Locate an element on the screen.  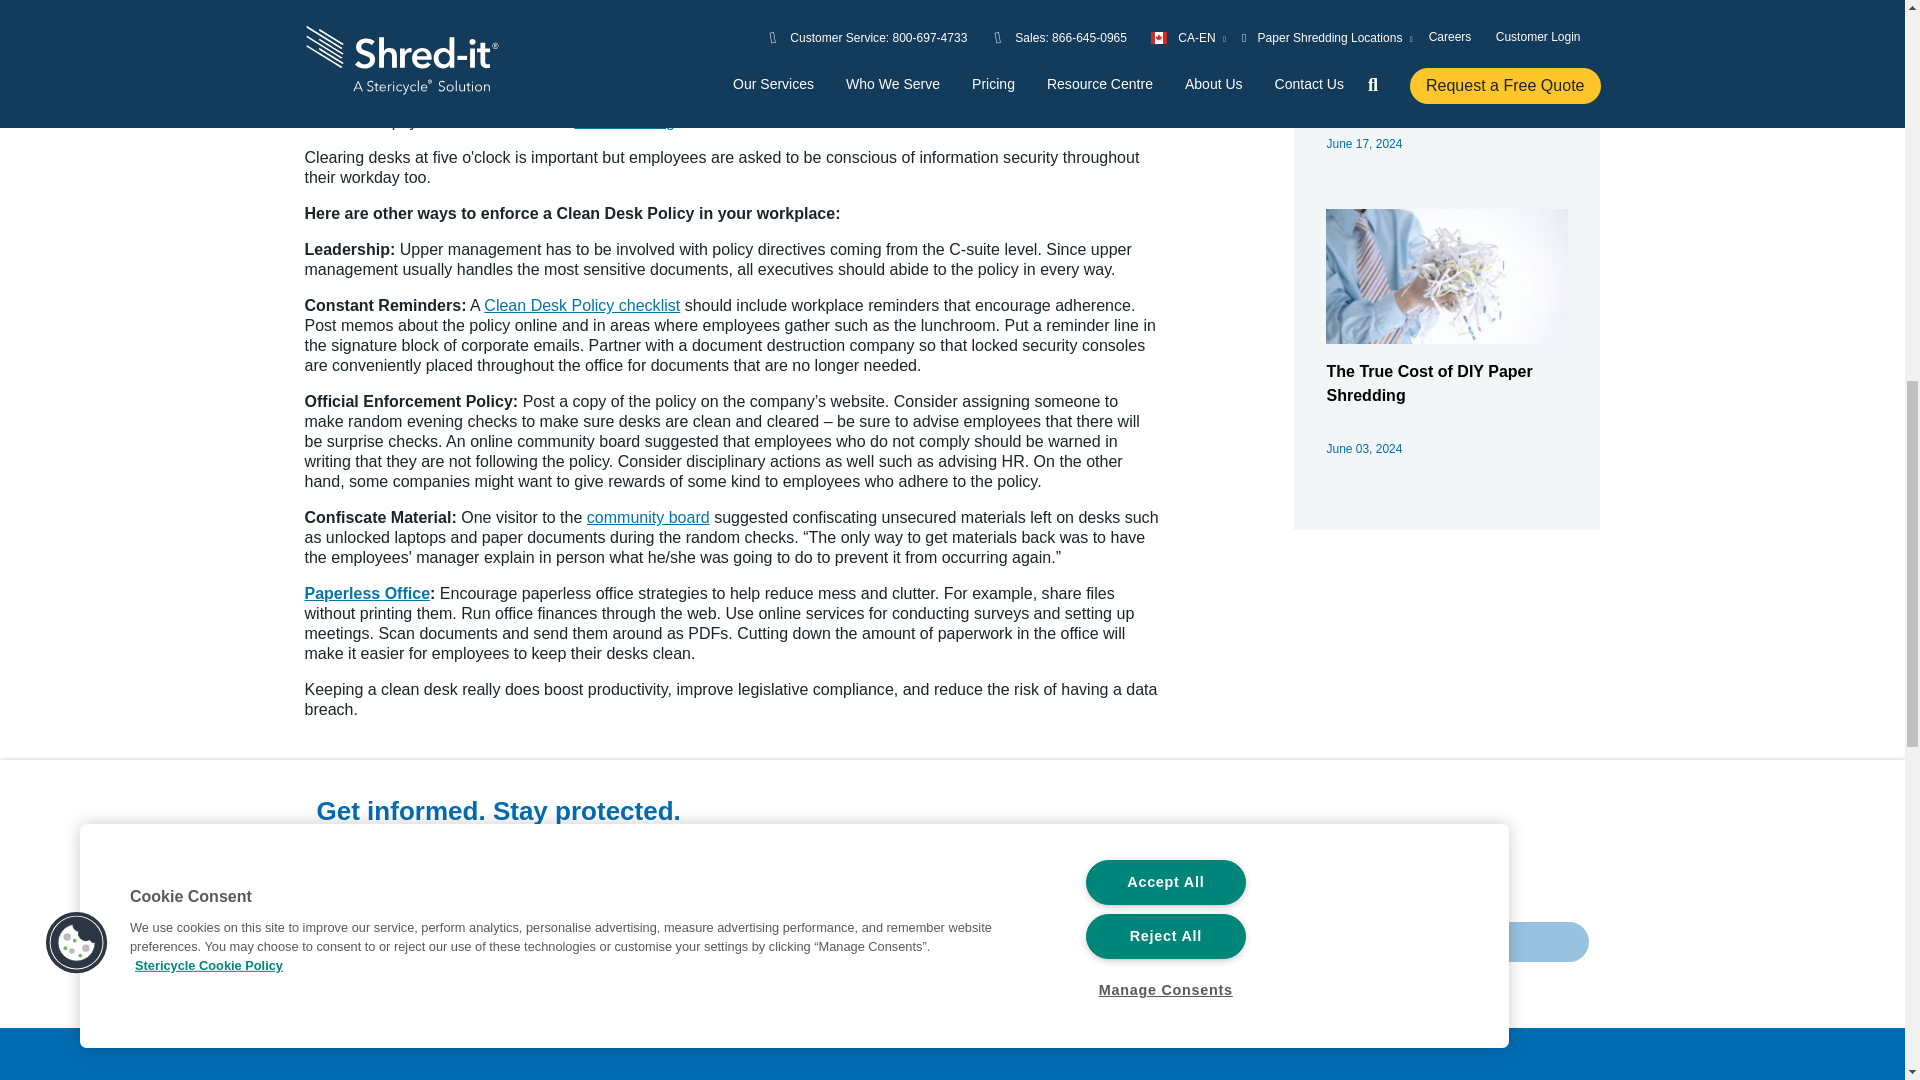
Please enter a valid email address. is located at coordinates (1113, 950).